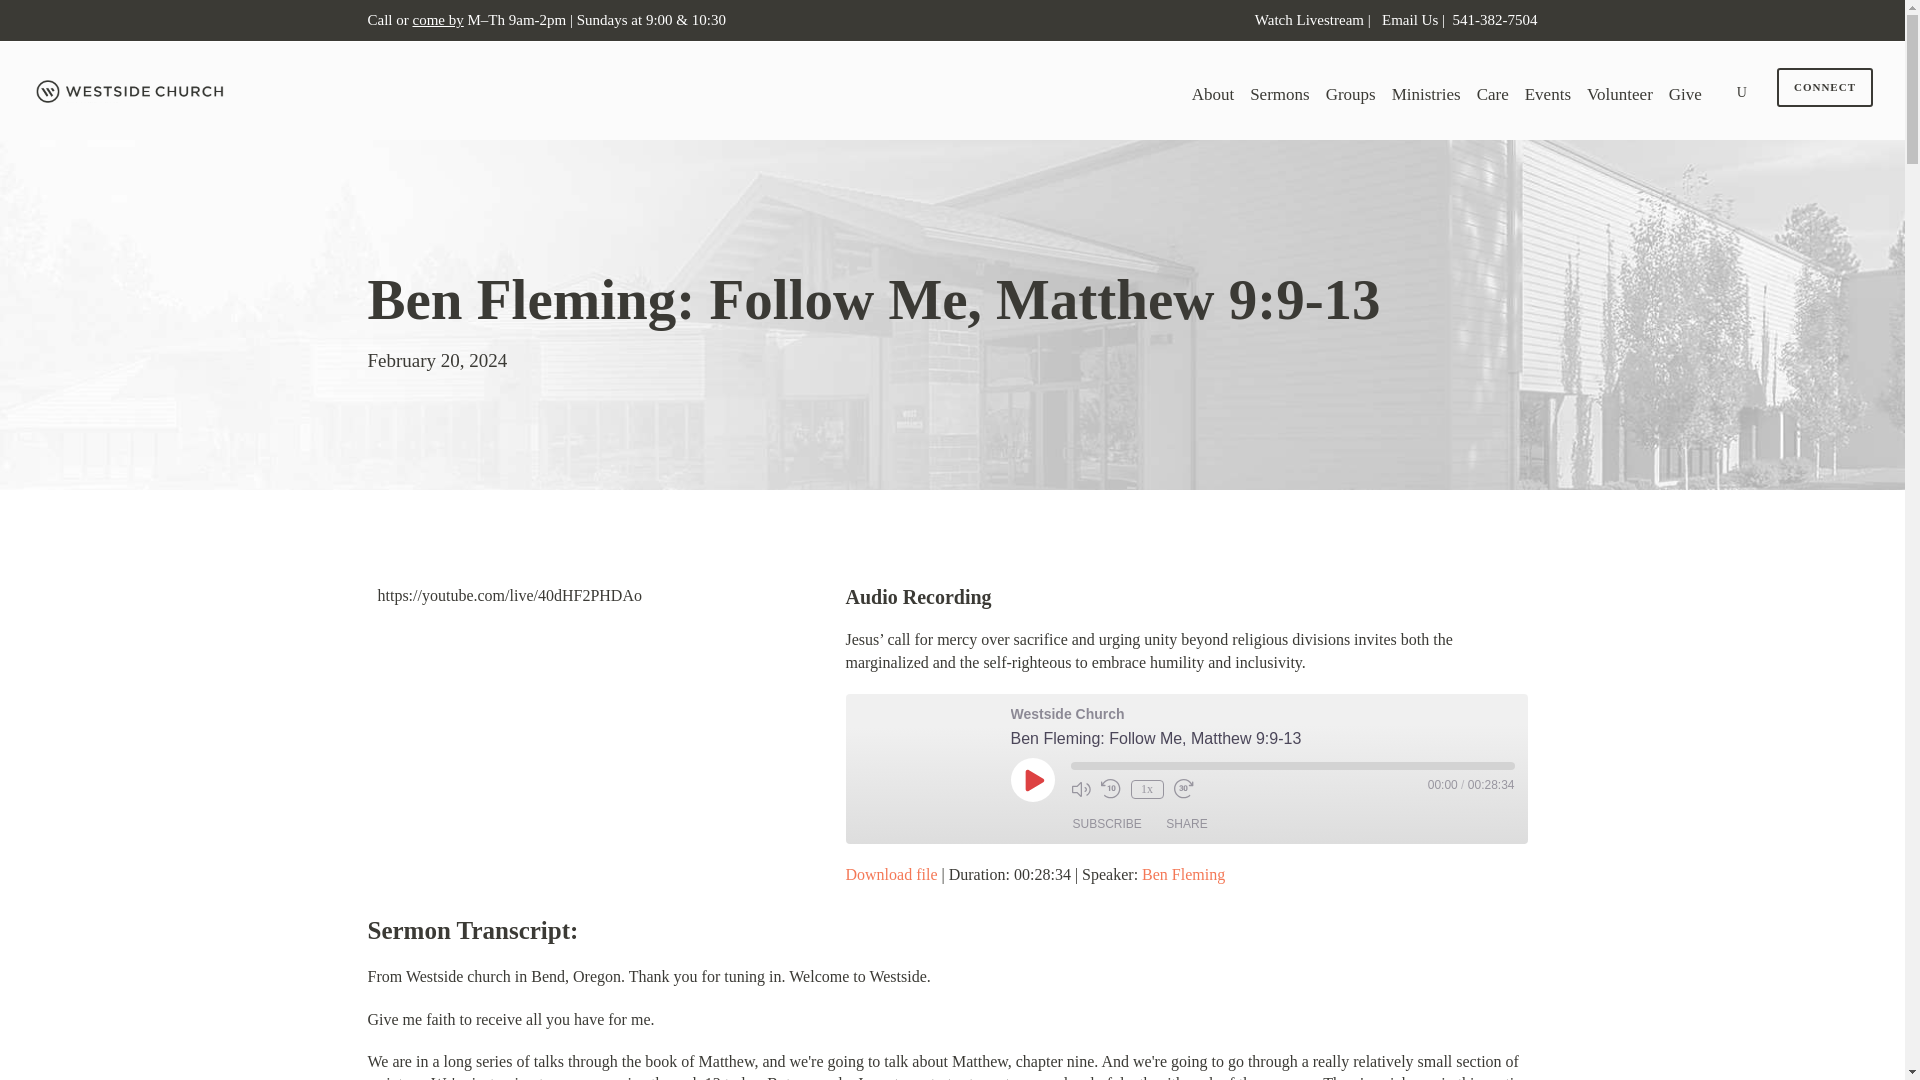  Describe the element at coordinates (600, 20) in the screenshot. I see `Sundays` at that location.